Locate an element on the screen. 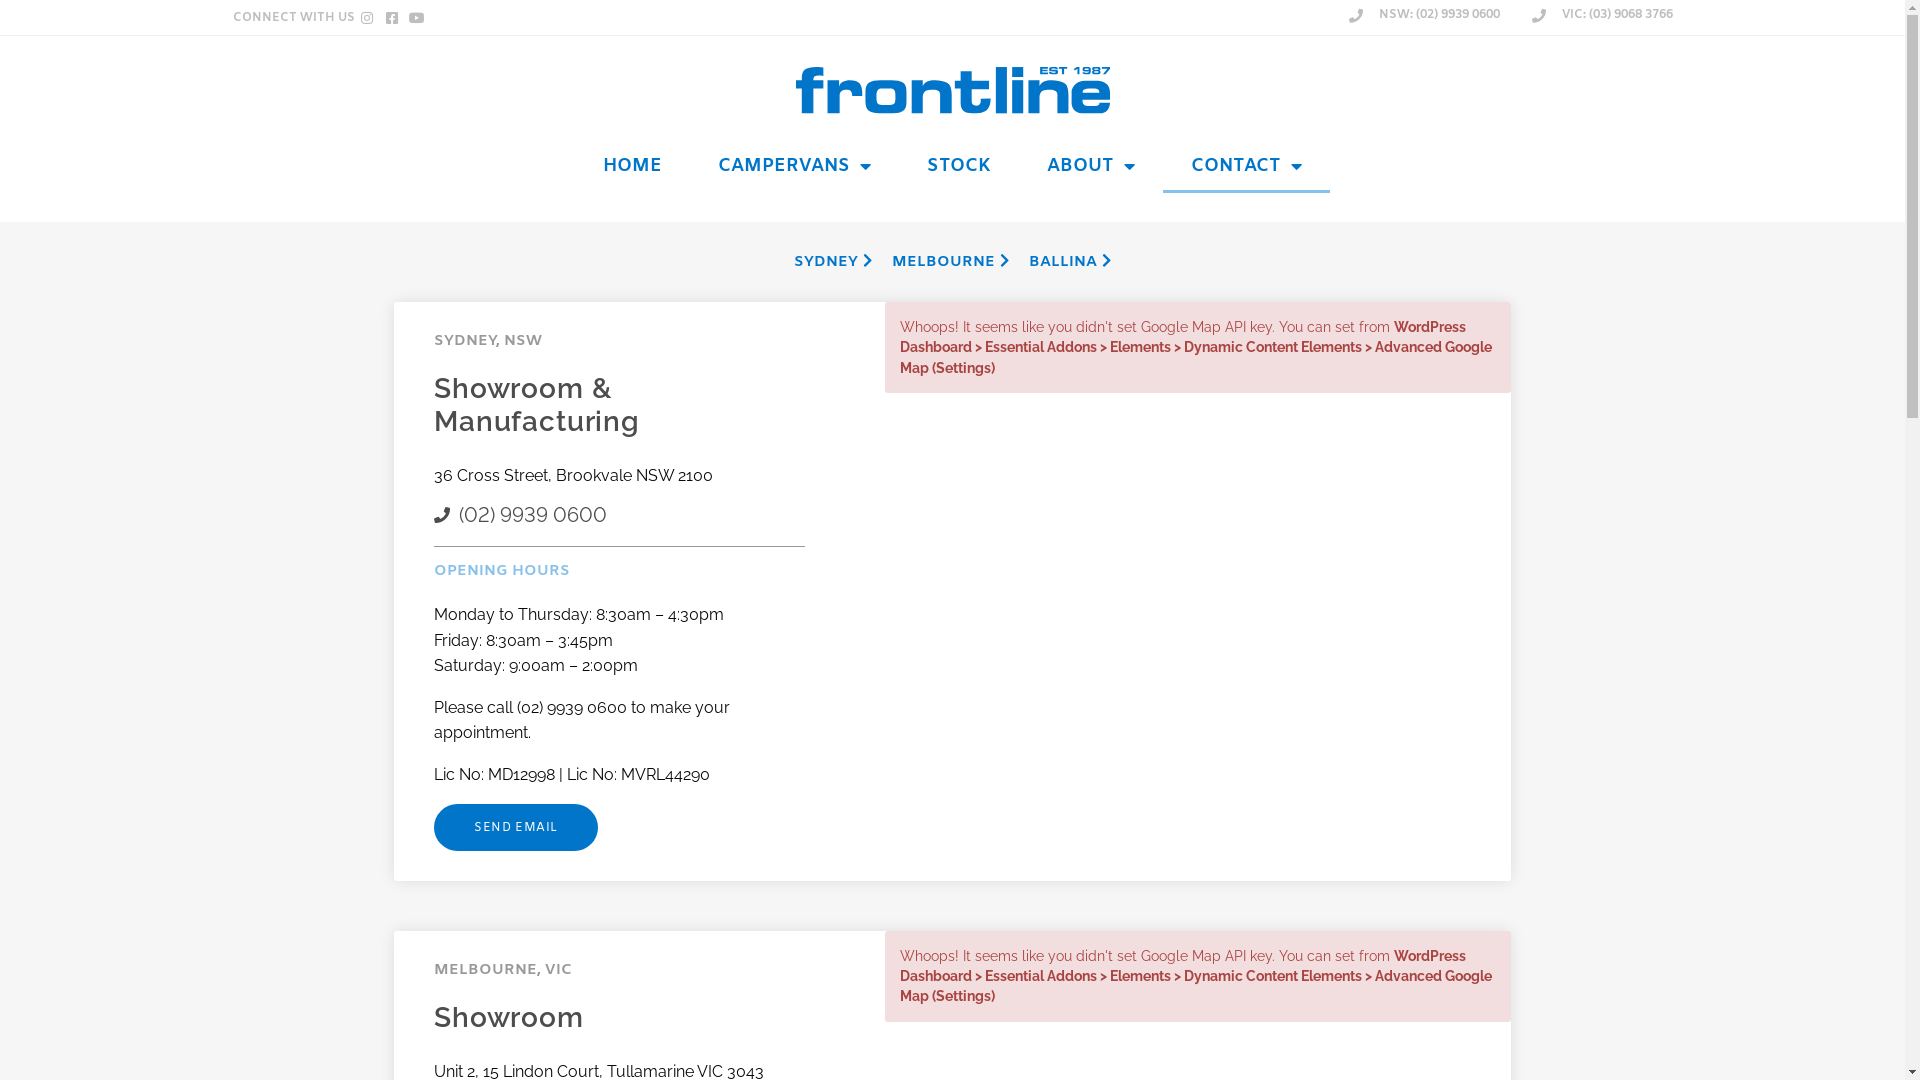 The image size is (1920, 1080). 36 Cross Street, Brookvale NSW 2100 is located at coordinates (574, 476).